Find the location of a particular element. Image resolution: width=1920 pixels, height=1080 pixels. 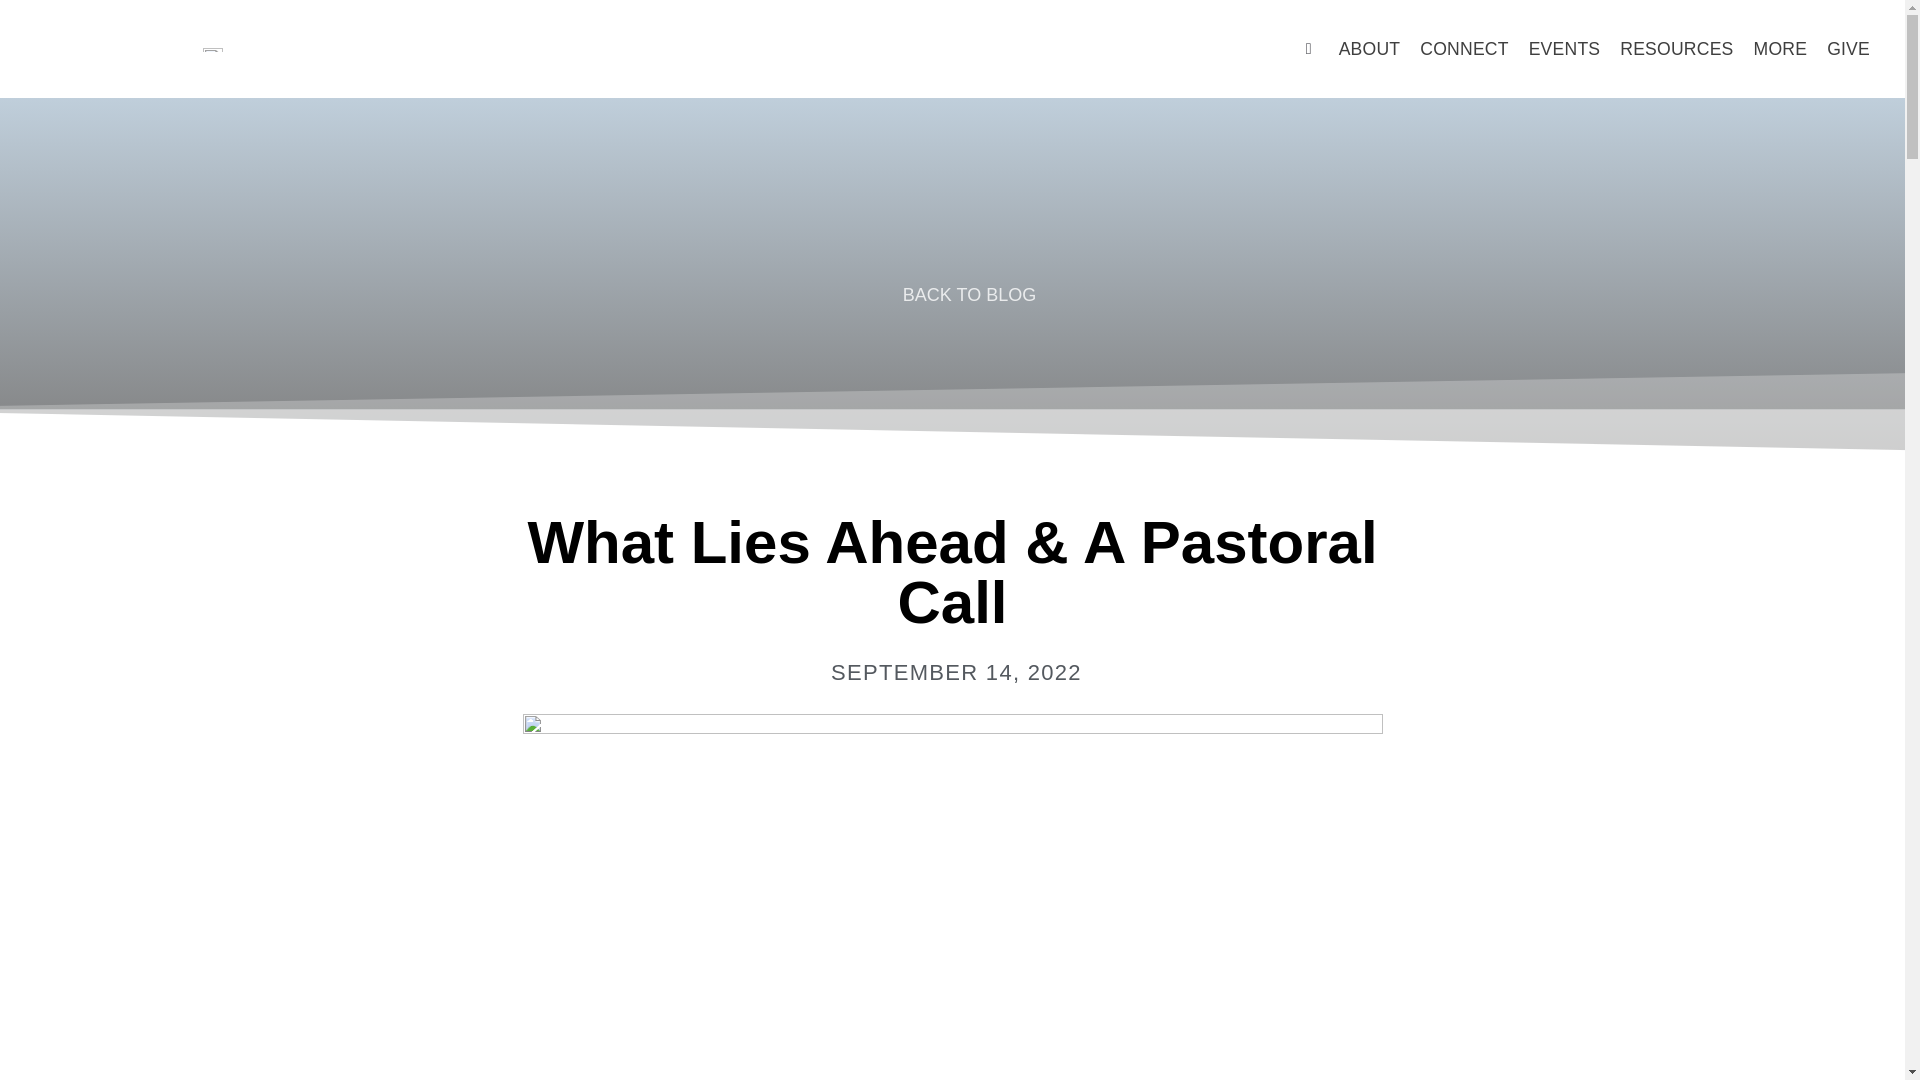

Phone-alt is located at coordinates (596, 48).